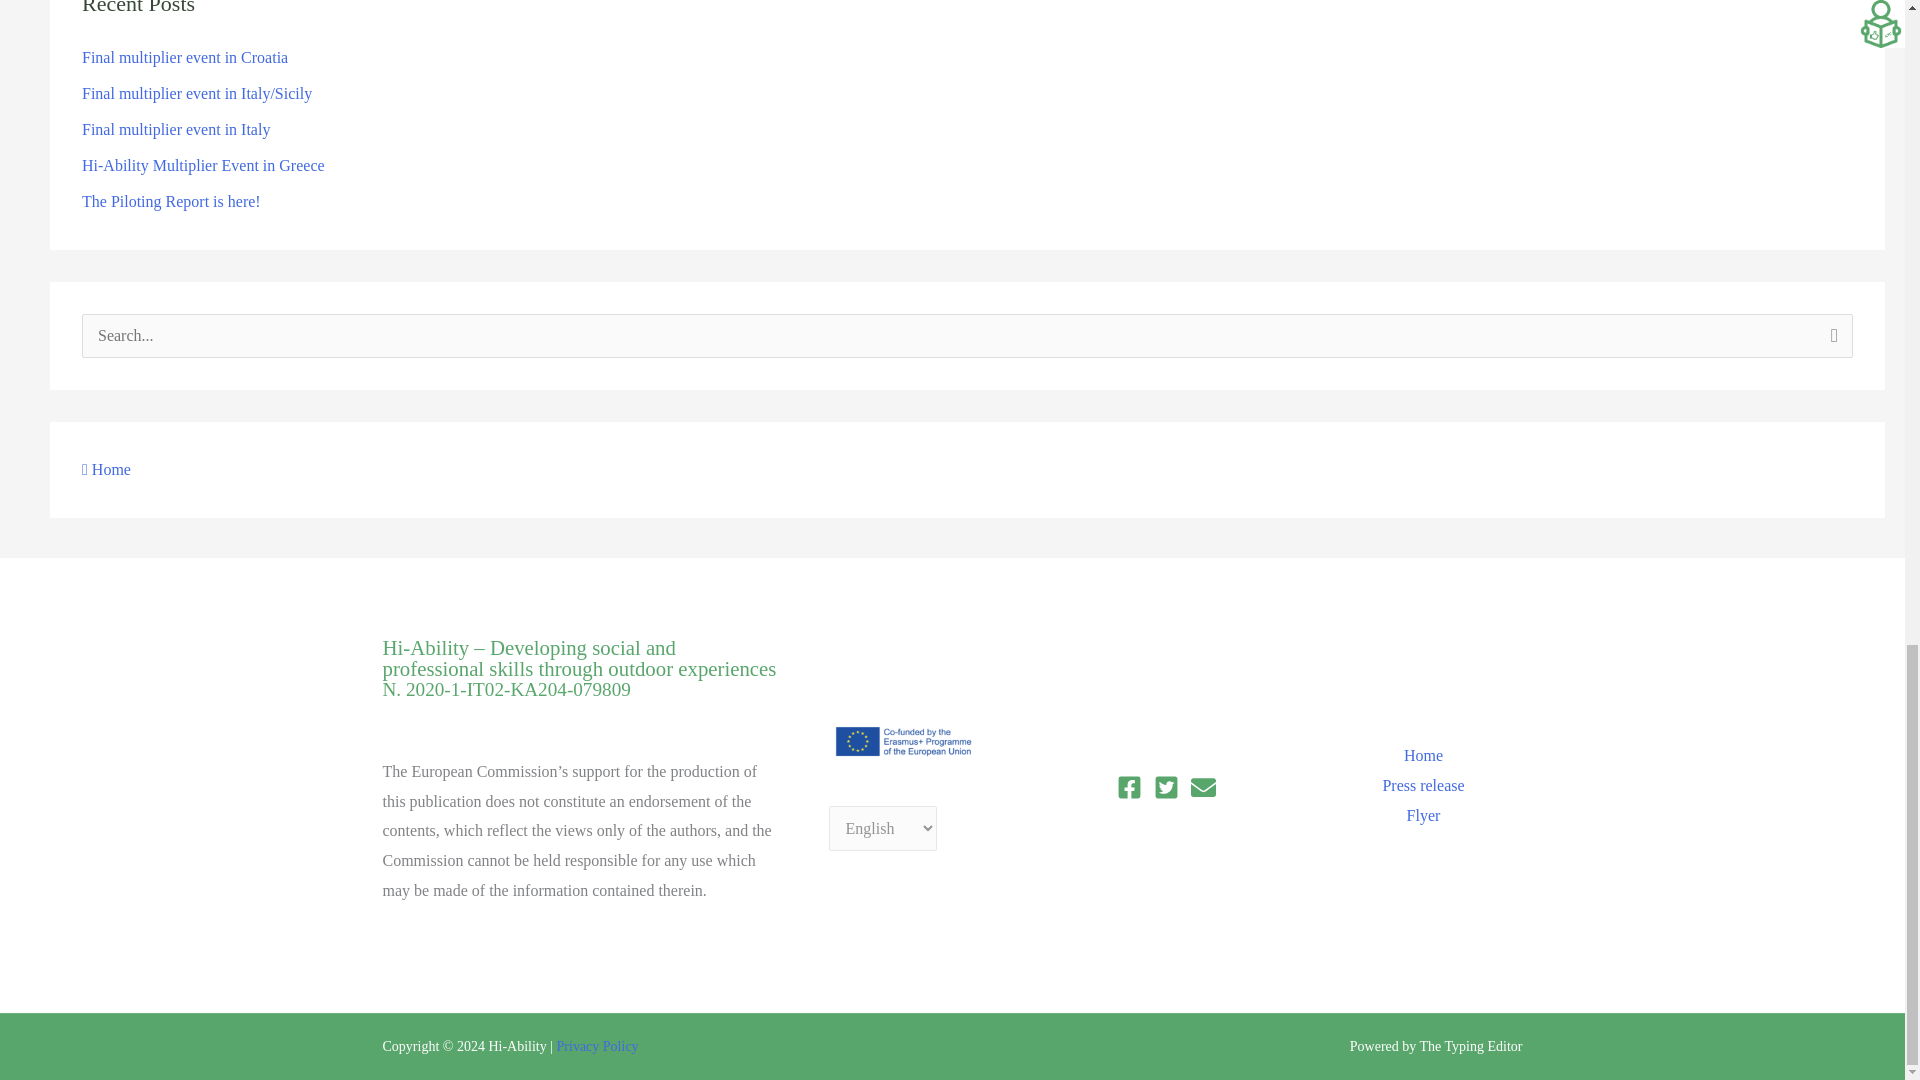 The height and width of the screenshot is (1080, 1920). I want to click on Hi-Ability Multiplier Event in Greece, so click(203, 164).